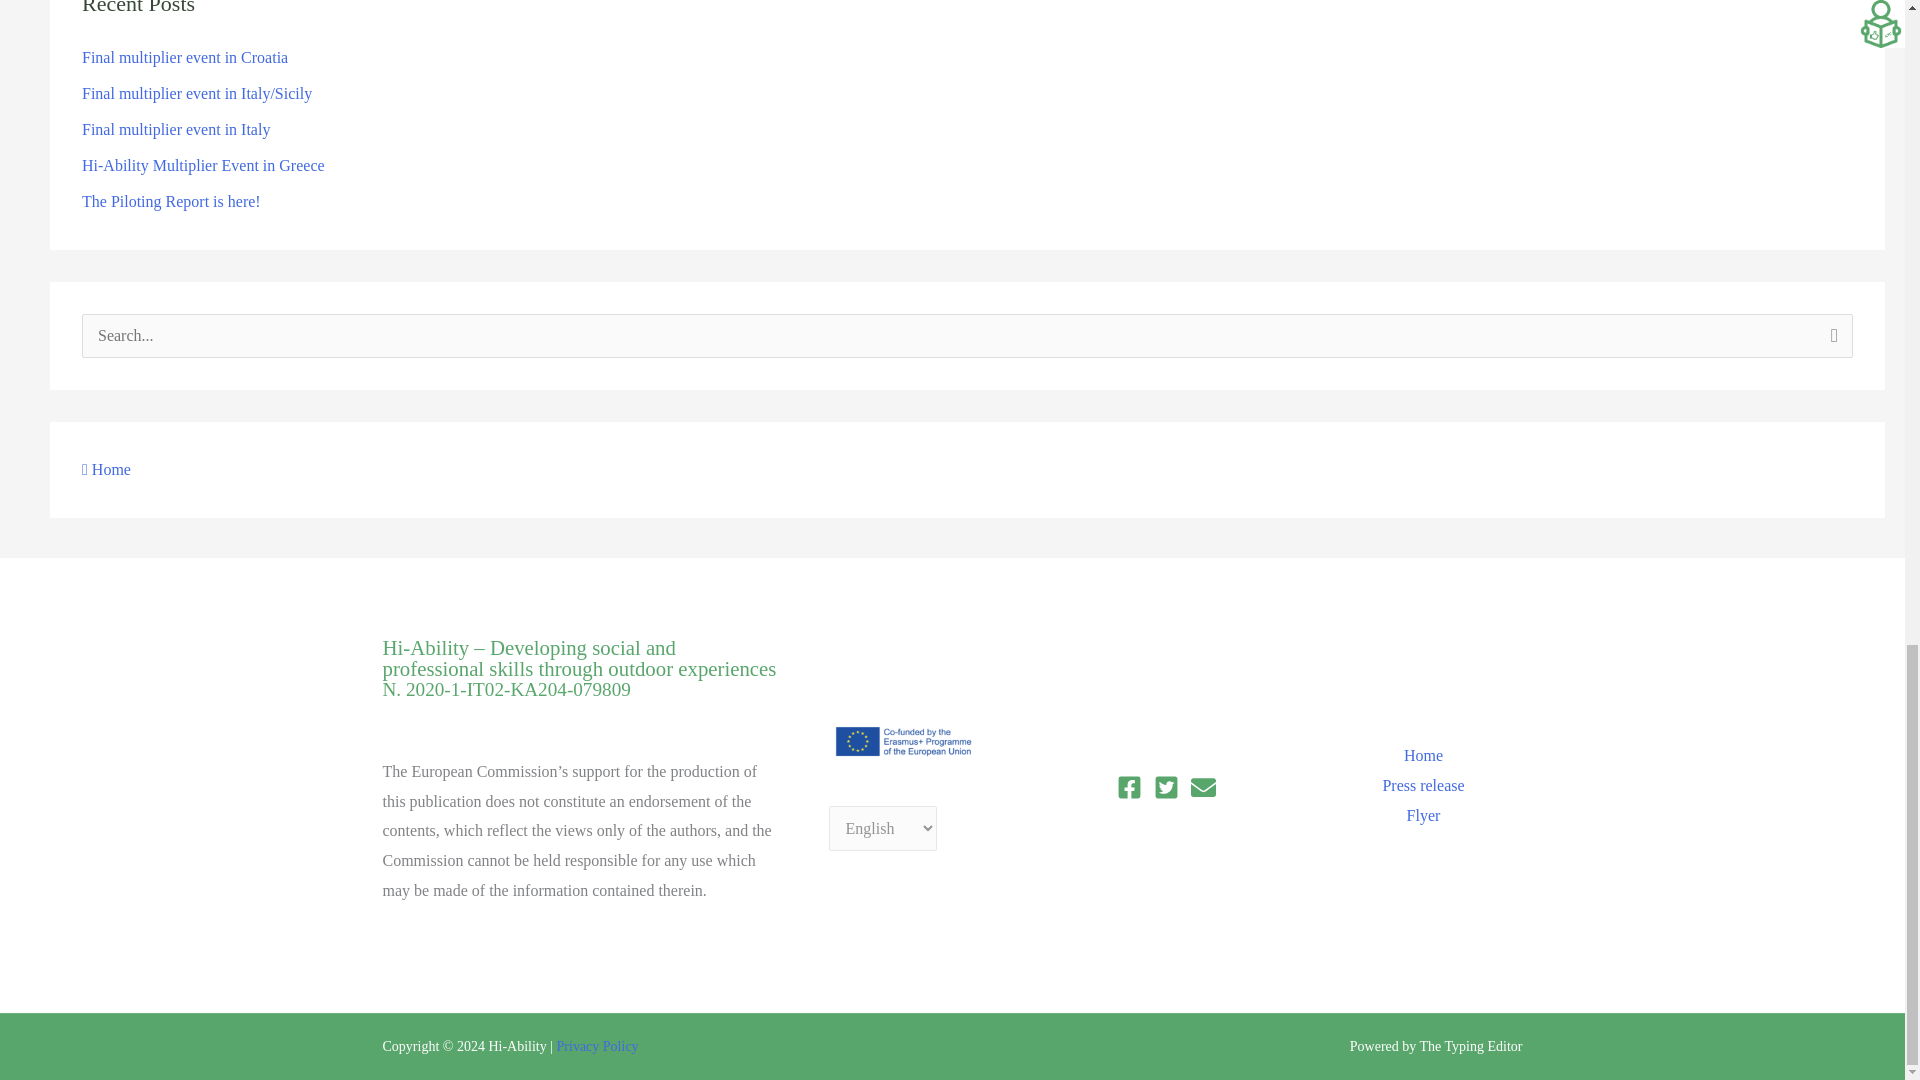 The height and width of the screenshot is (1080, 1920). I want to click on Hi-Ability Multiplier Event in Greece, so click(203, 164).